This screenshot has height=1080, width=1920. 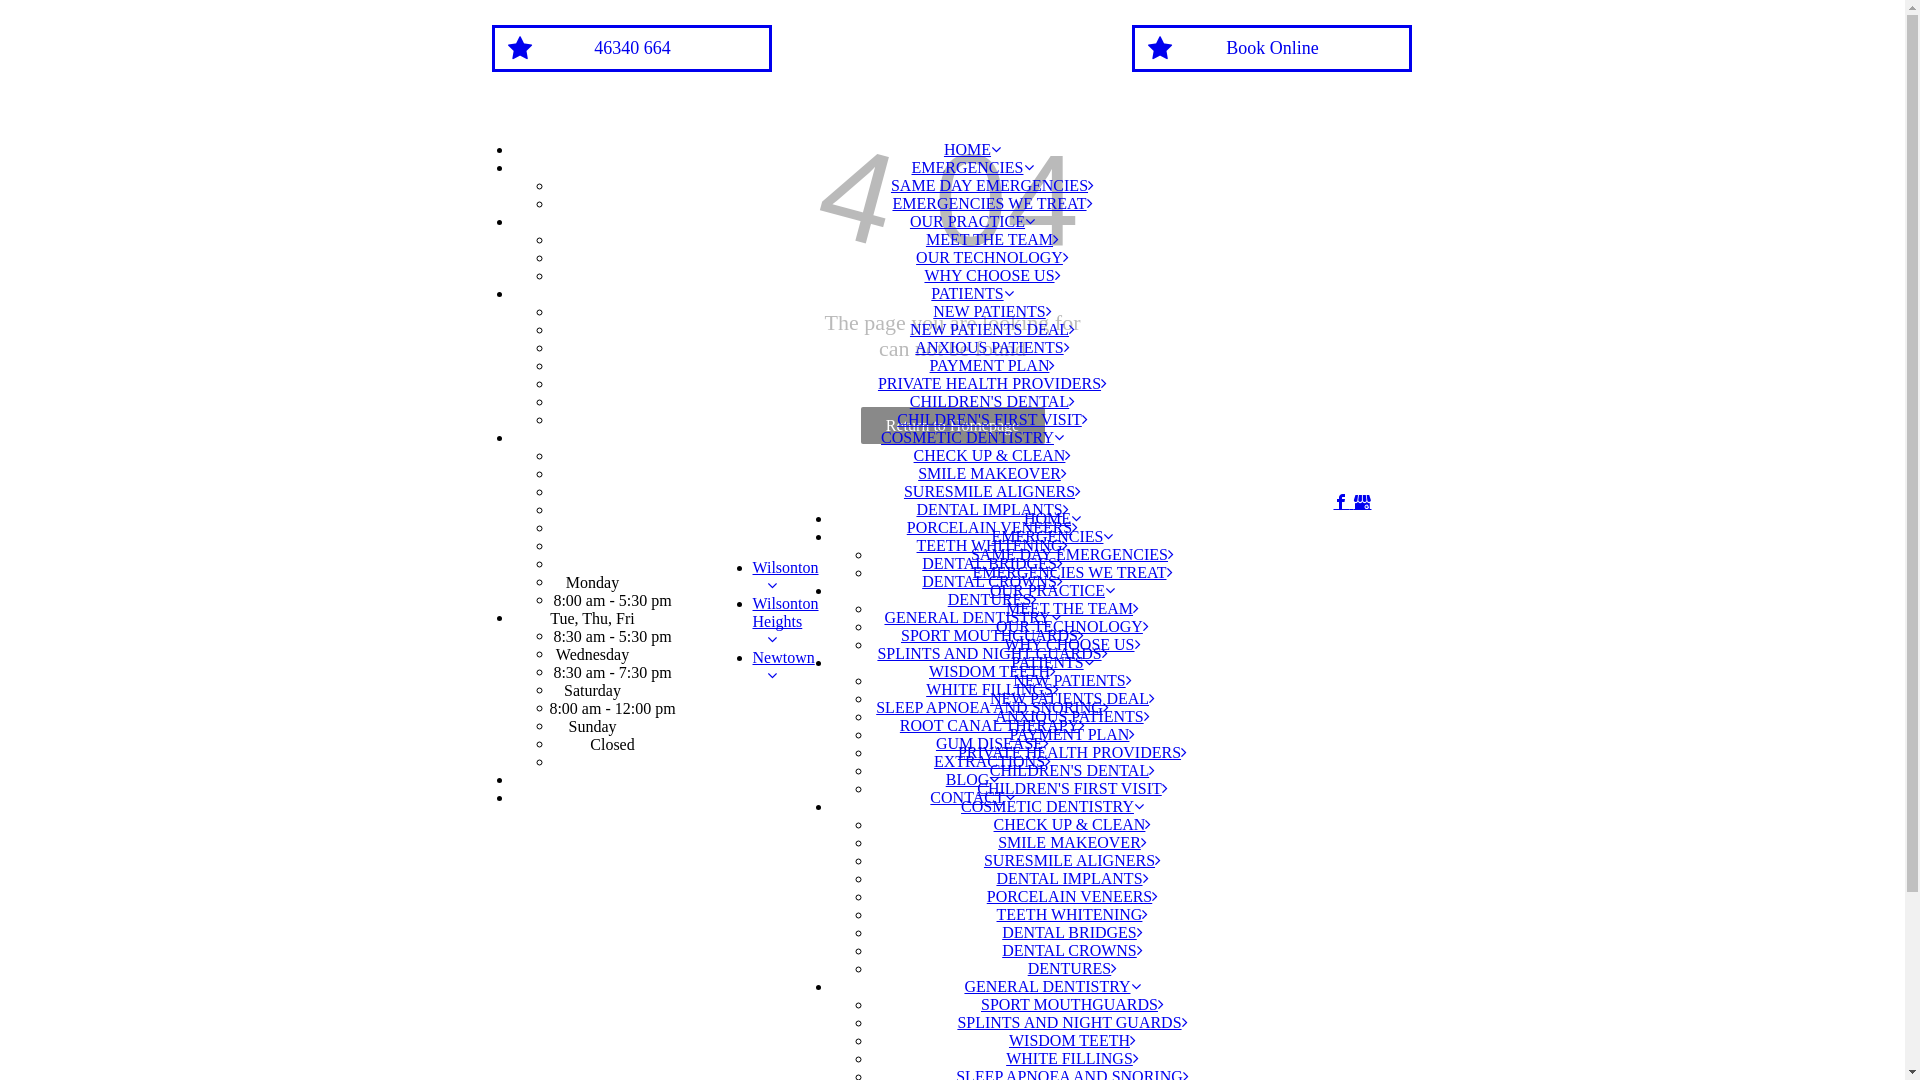 What do you see at coordinates (993, 365) in the screenshot?
I see `PAYMENT PLAN` at bounding box center [993, 365].